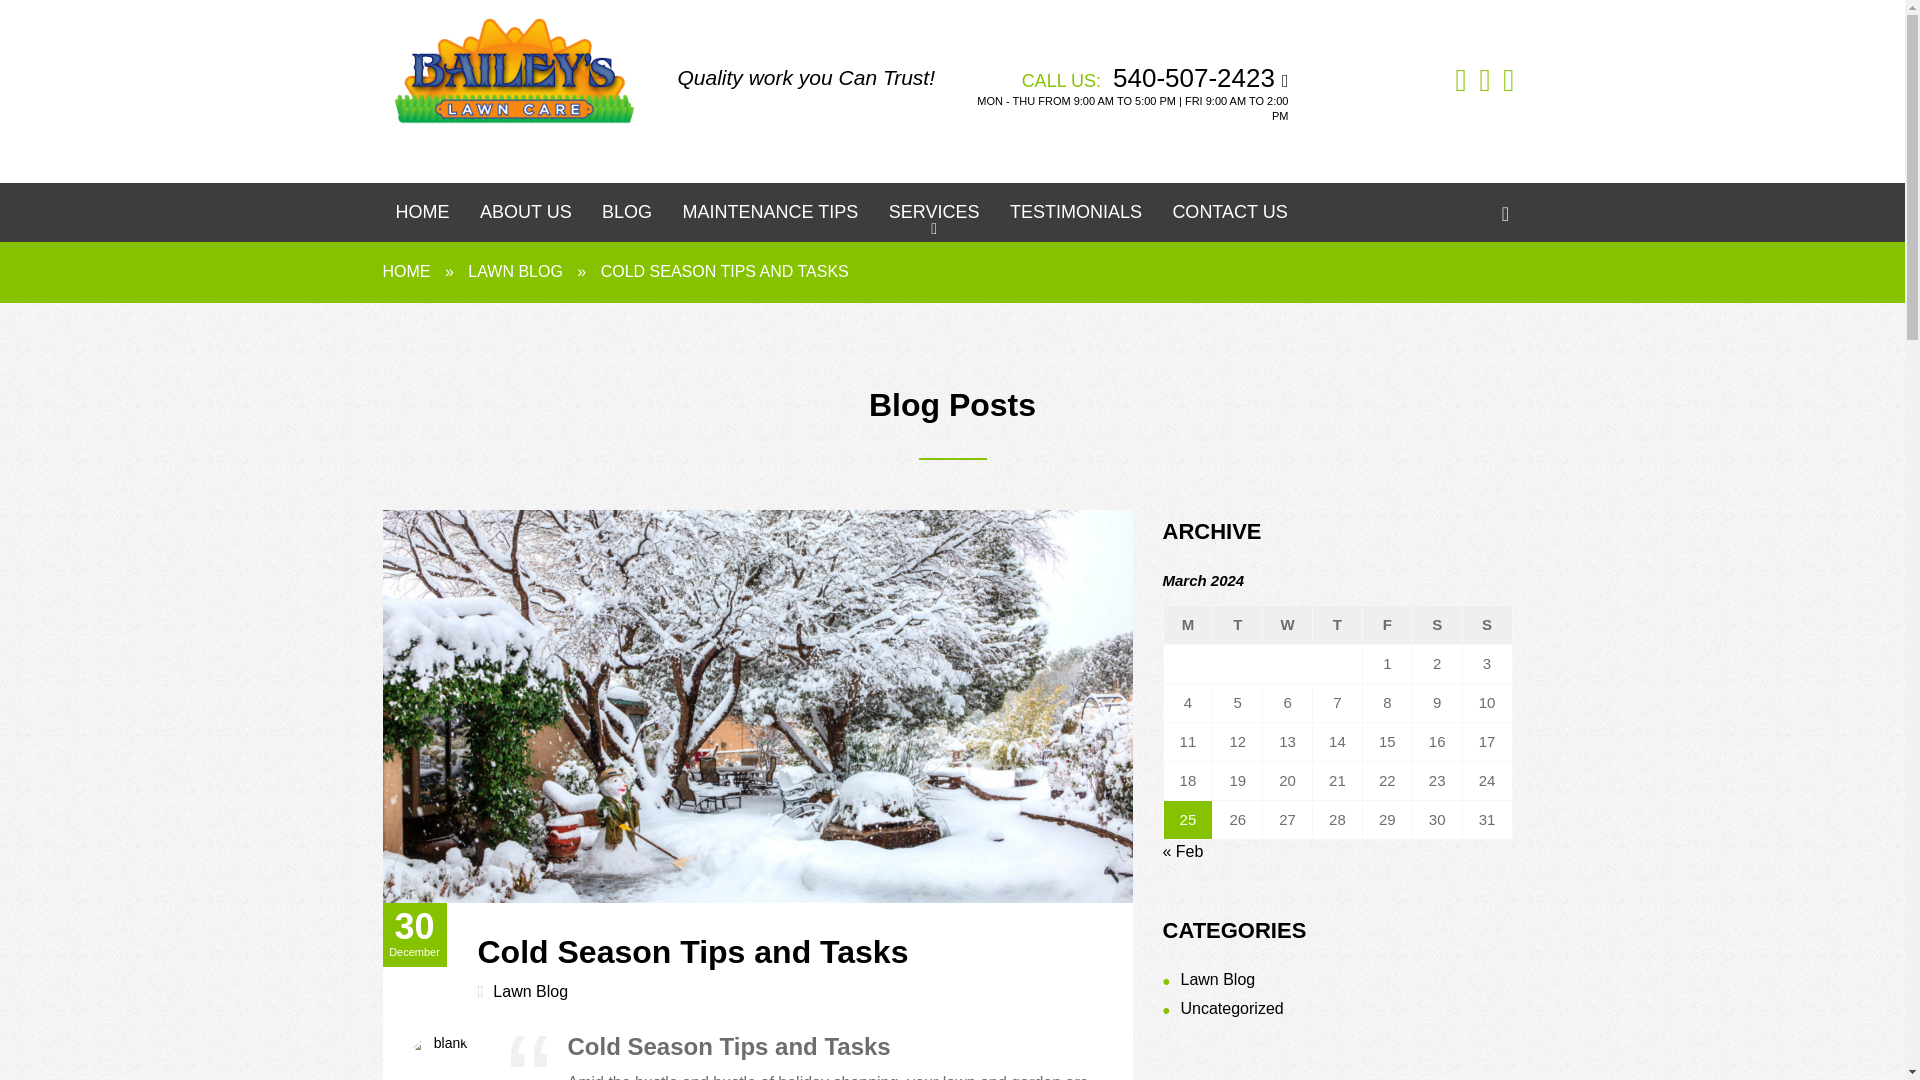  I want to click on Services, so click(934, 217).